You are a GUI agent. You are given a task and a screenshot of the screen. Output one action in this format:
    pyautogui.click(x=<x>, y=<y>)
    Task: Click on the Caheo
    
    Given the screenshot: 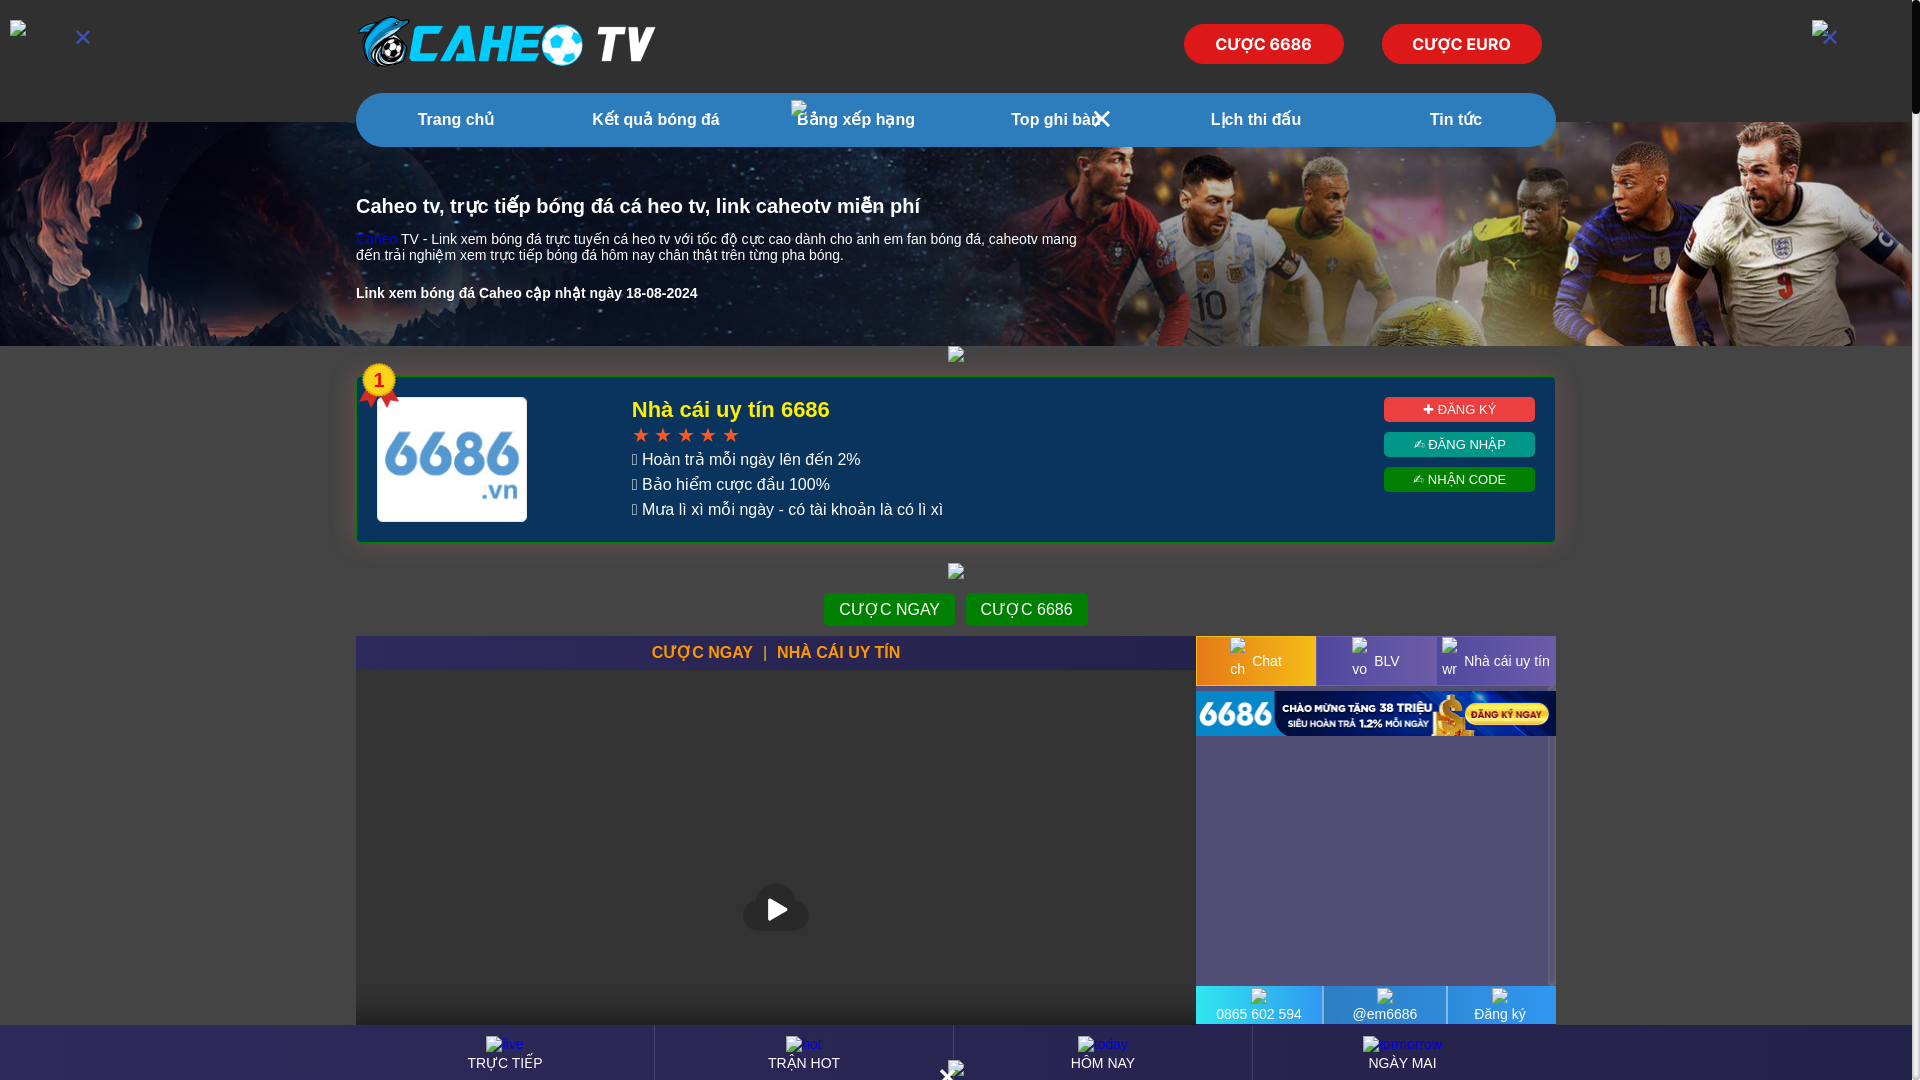 What is the action you would take?
    pyautogui.click(x=506, y=44)
    